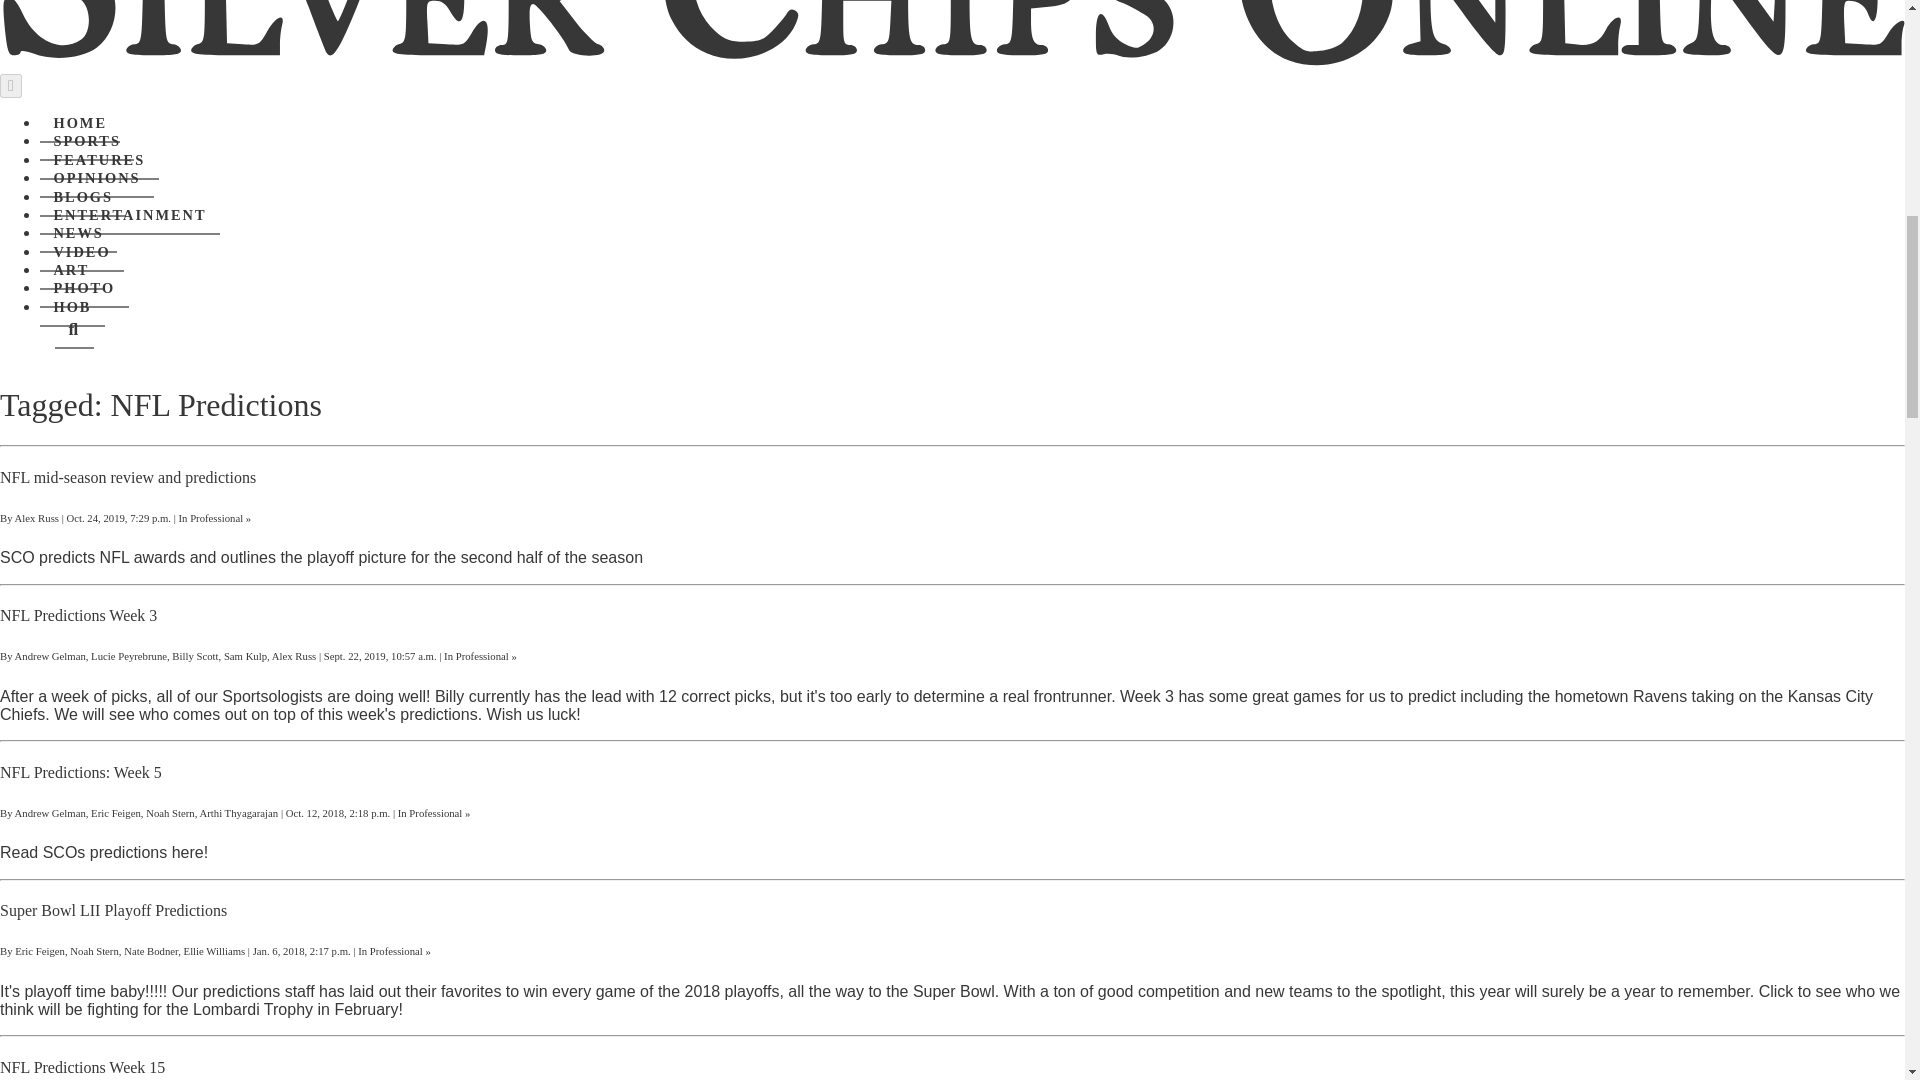 Image resolution: width=1920 pixels, height=1080 pixels. Describe the element at coordinates (128, 656) in the screenshot. I see `Lucie Peyrebrune` at that location.